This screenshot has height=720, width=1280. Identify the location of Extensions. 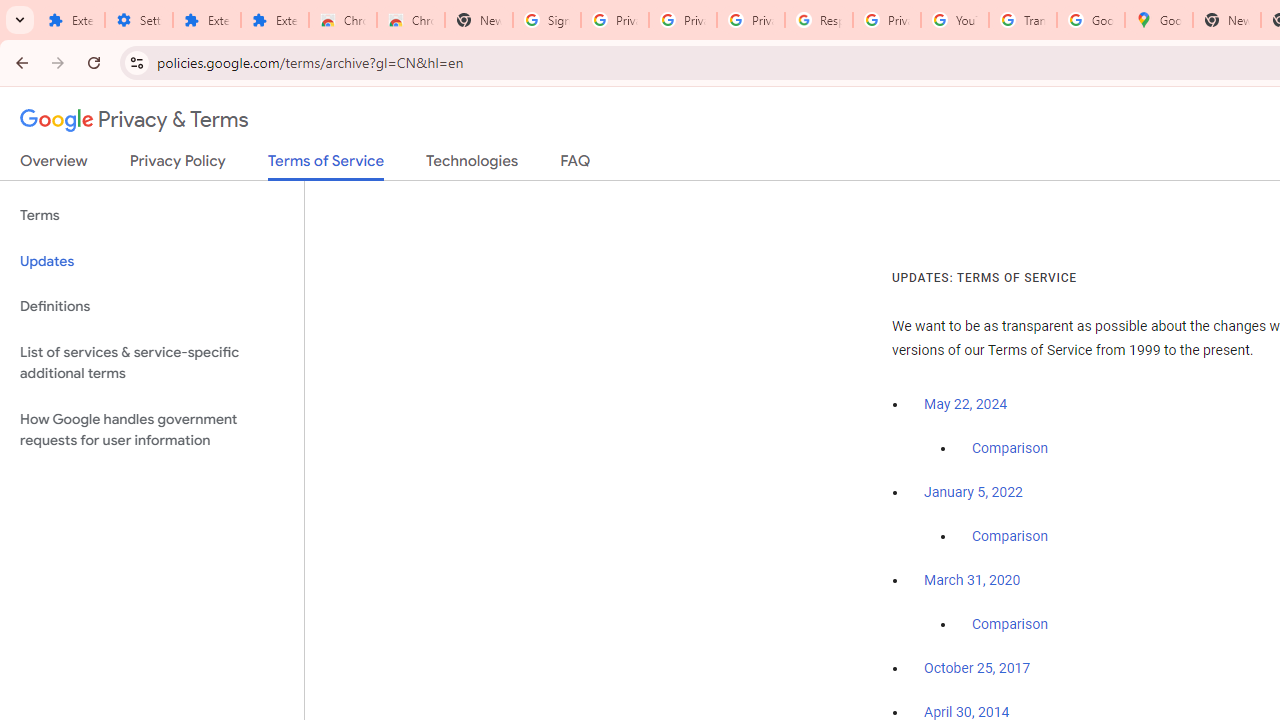
(70, 20).